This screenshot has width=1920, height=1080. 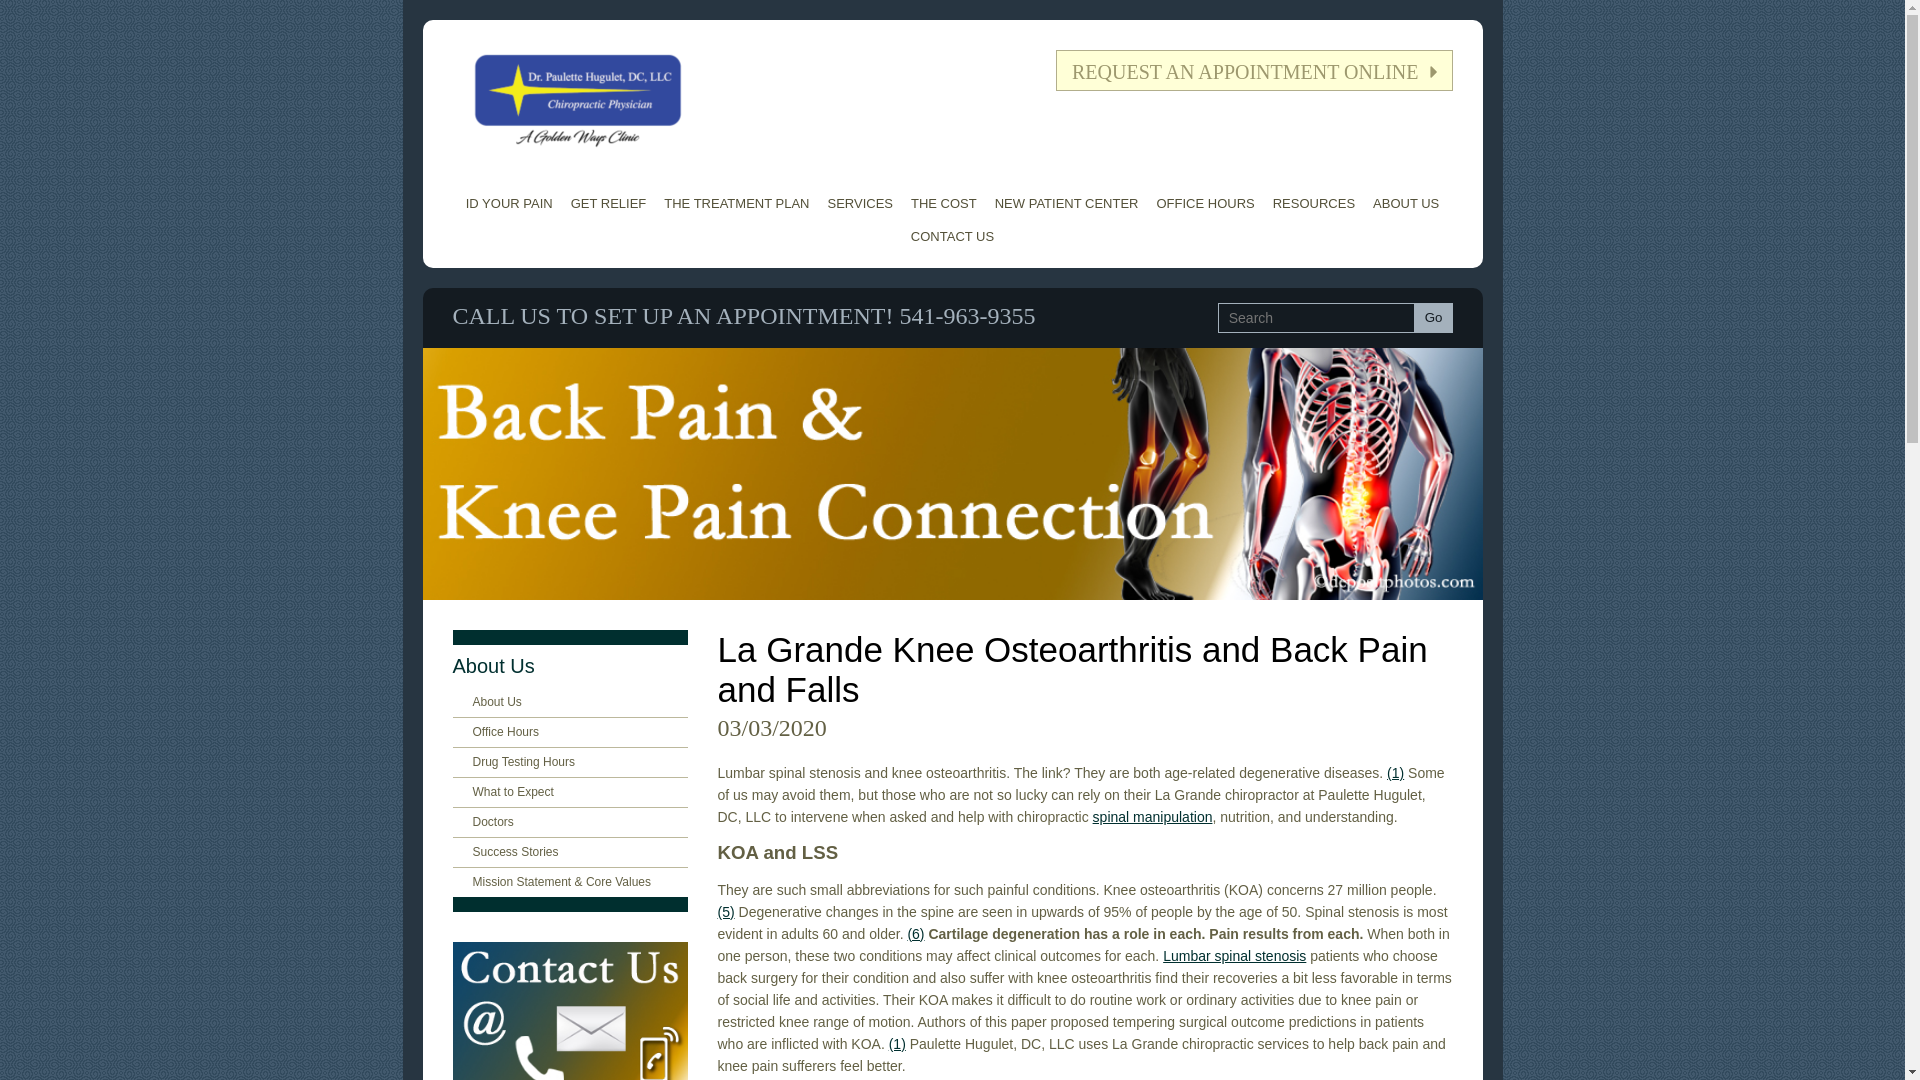 What do you see at coordinates (1254, 70) in the screenshot?
I see `REQUEST AN APPOINTMENT ONLINE` at bounding box center [1254, 70].